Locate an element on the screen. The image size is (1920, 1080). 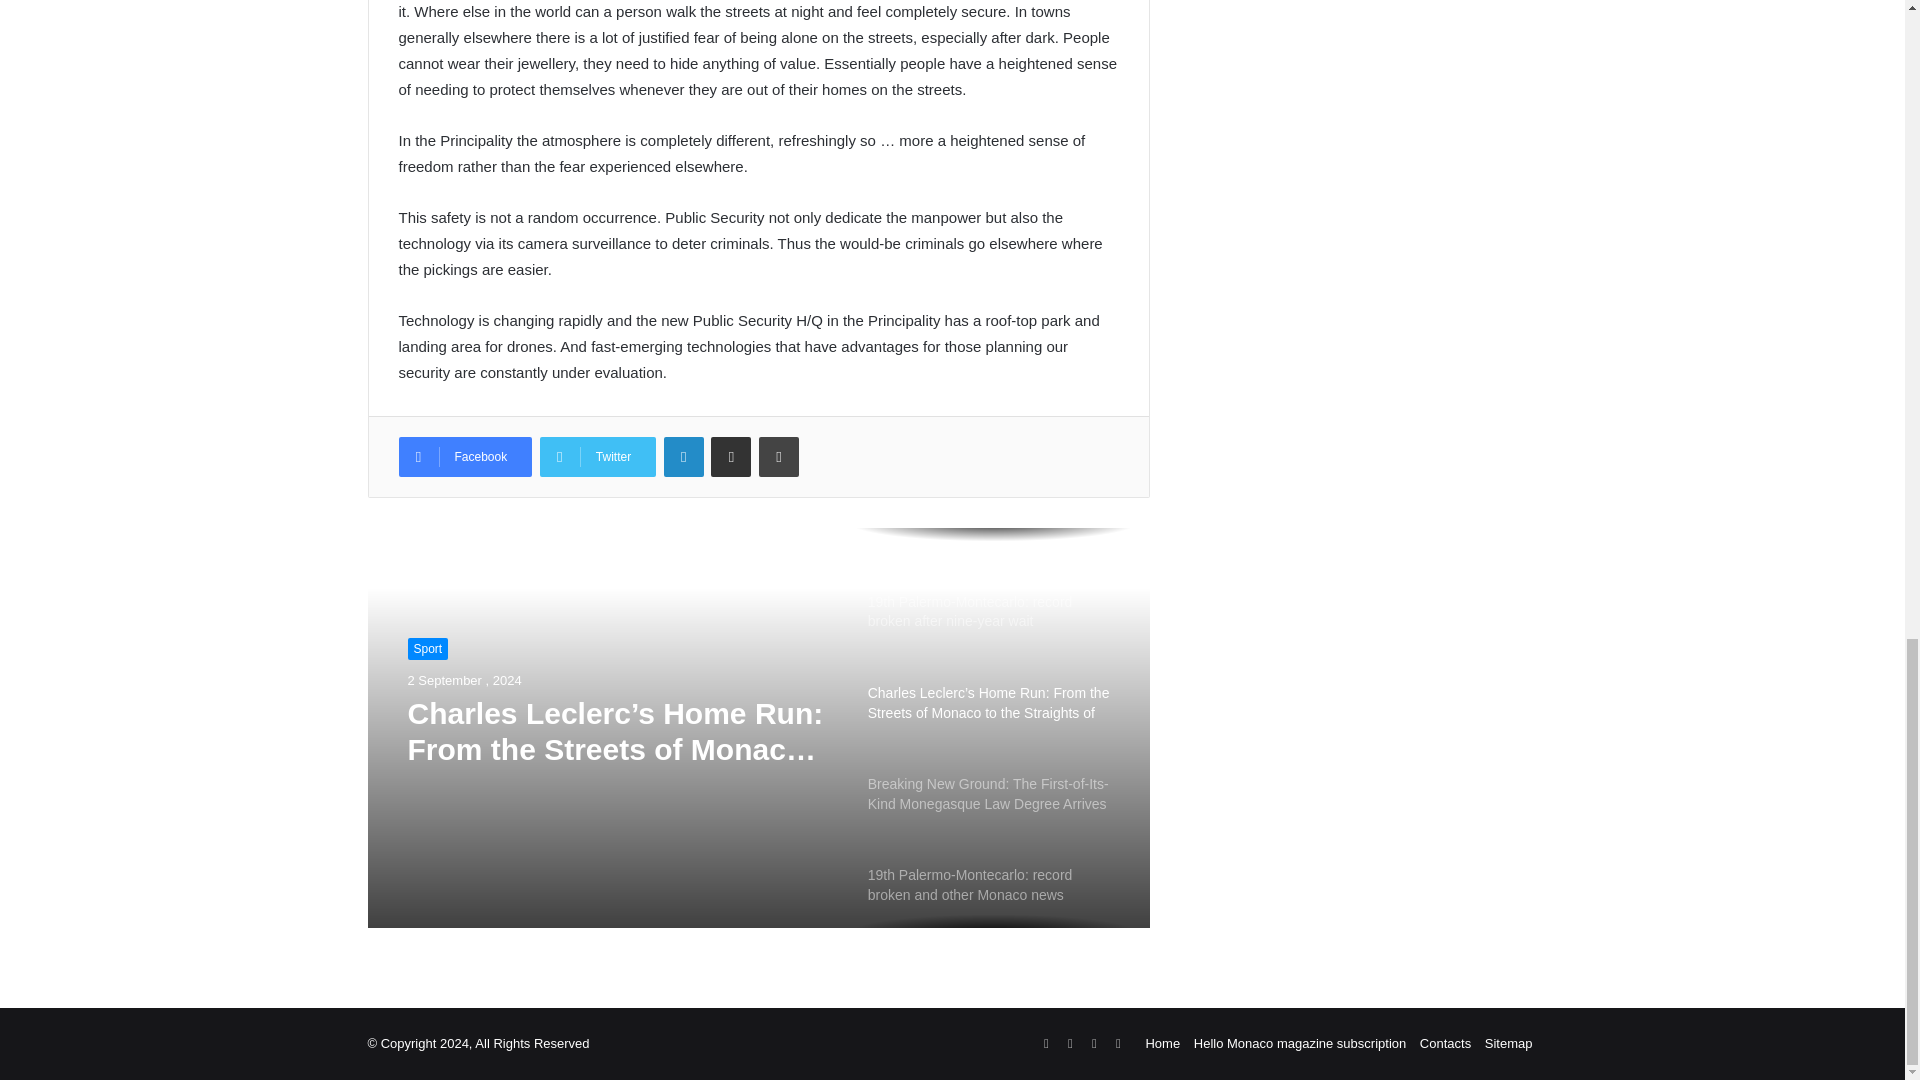
Facebook is located at coordinates (464, 457).